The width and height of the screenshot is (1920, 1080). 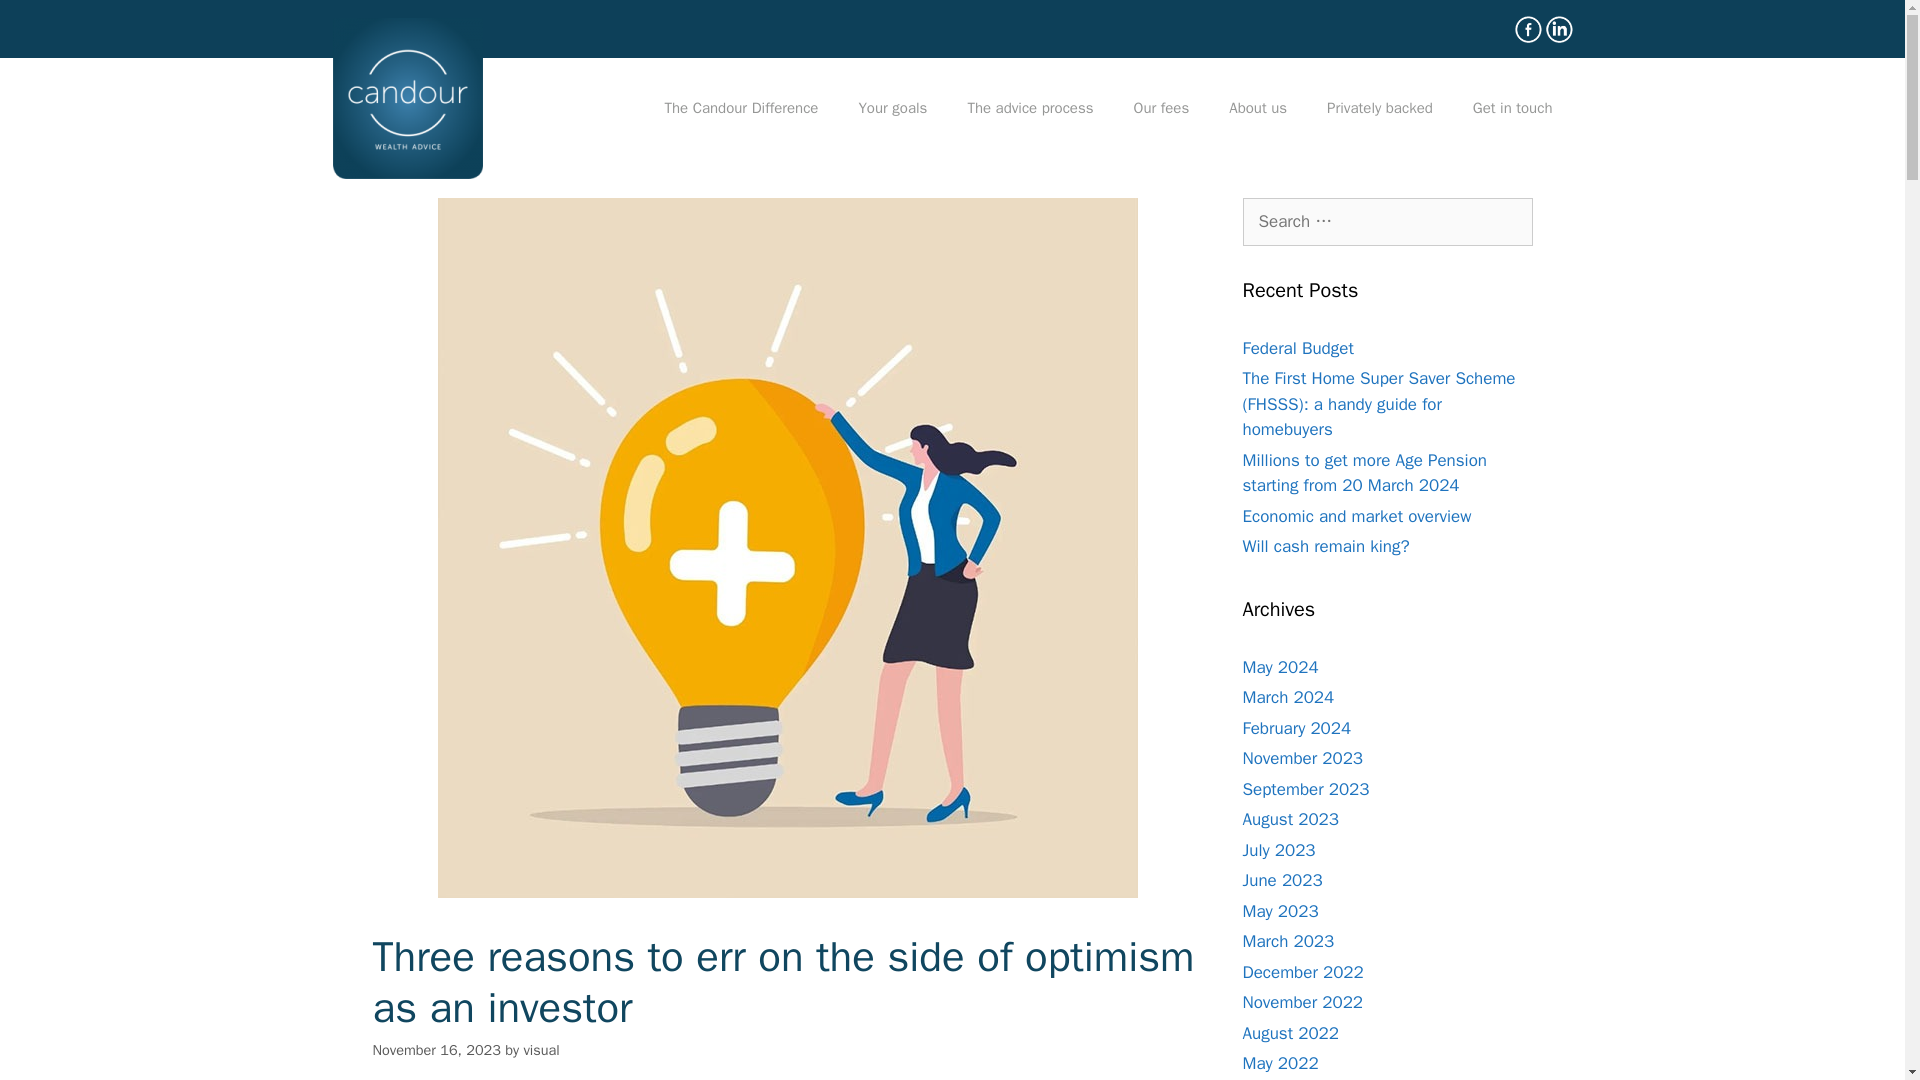 I want to click on Will cash remain king?, so click(x=1326, y=546).